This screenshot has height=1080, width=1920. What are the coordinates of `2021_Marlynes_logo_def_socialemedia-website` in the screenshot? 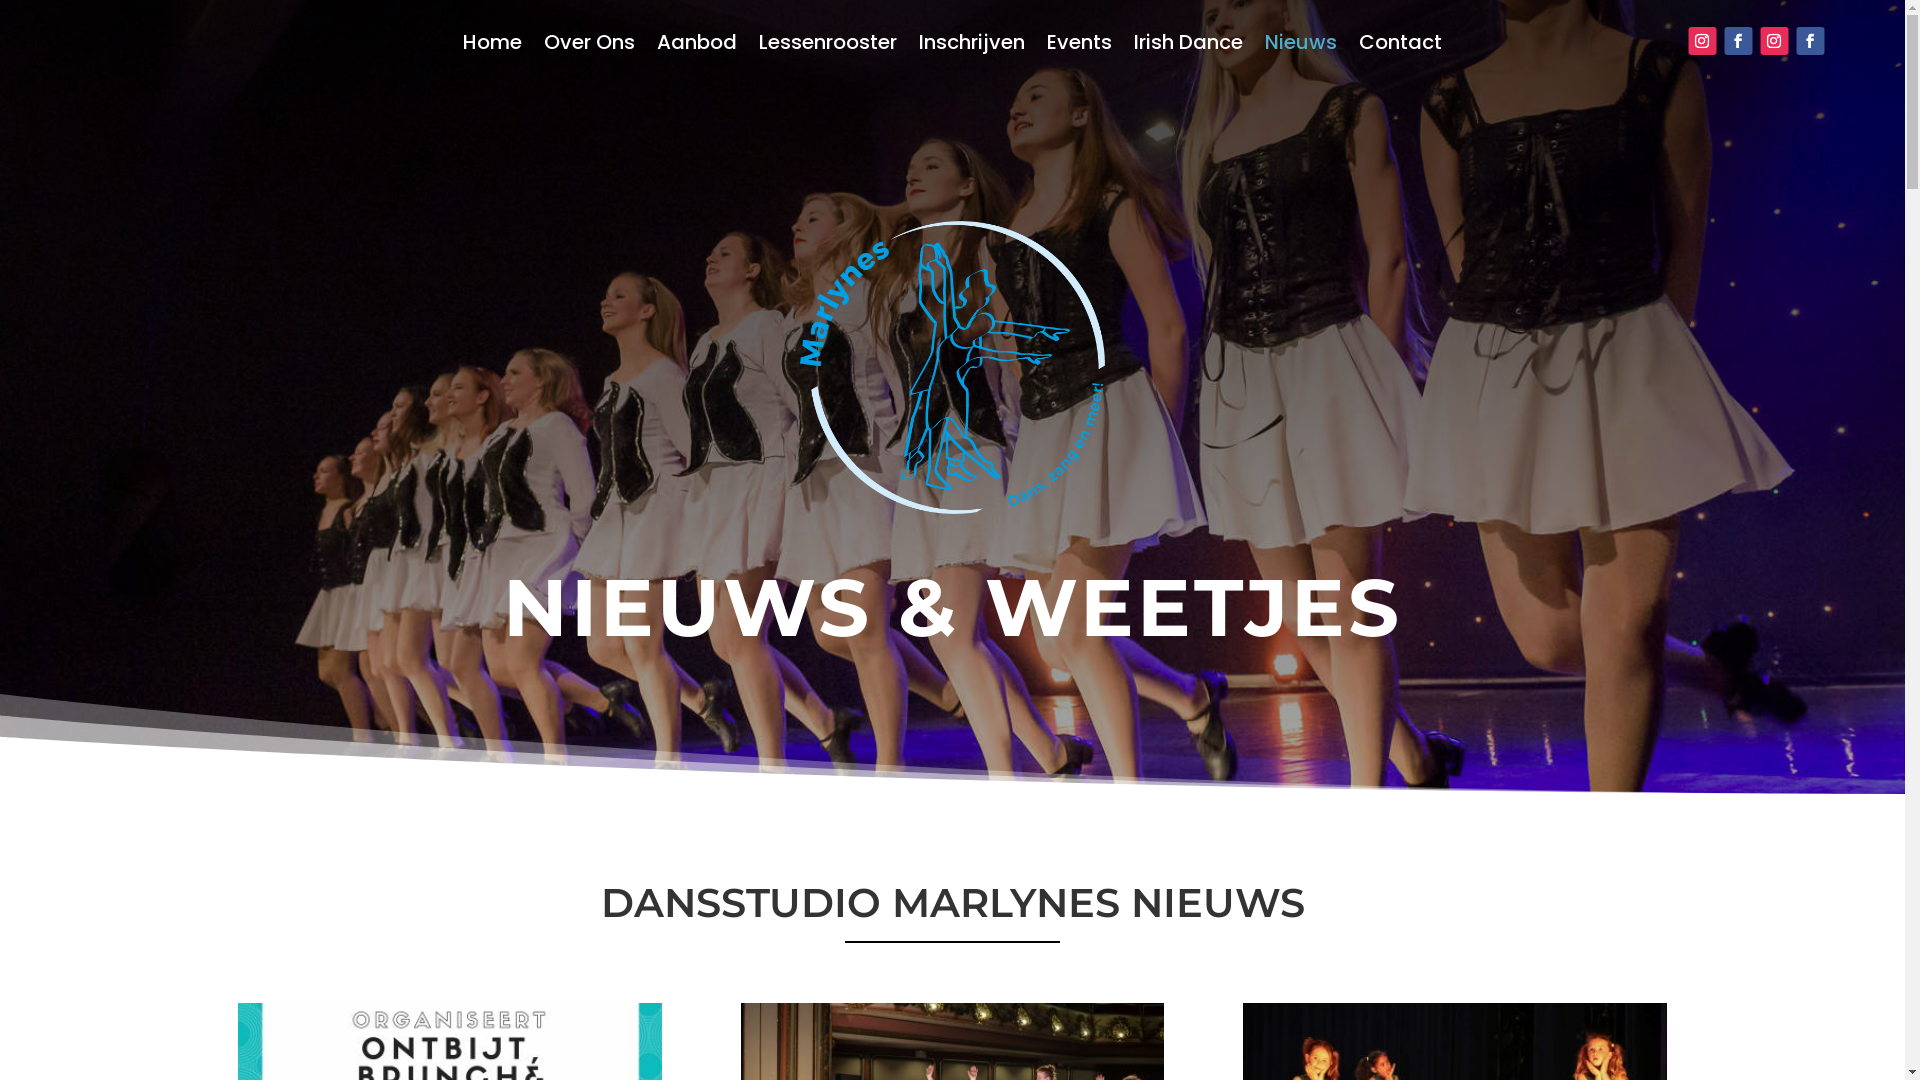 It's located at (952, 368).